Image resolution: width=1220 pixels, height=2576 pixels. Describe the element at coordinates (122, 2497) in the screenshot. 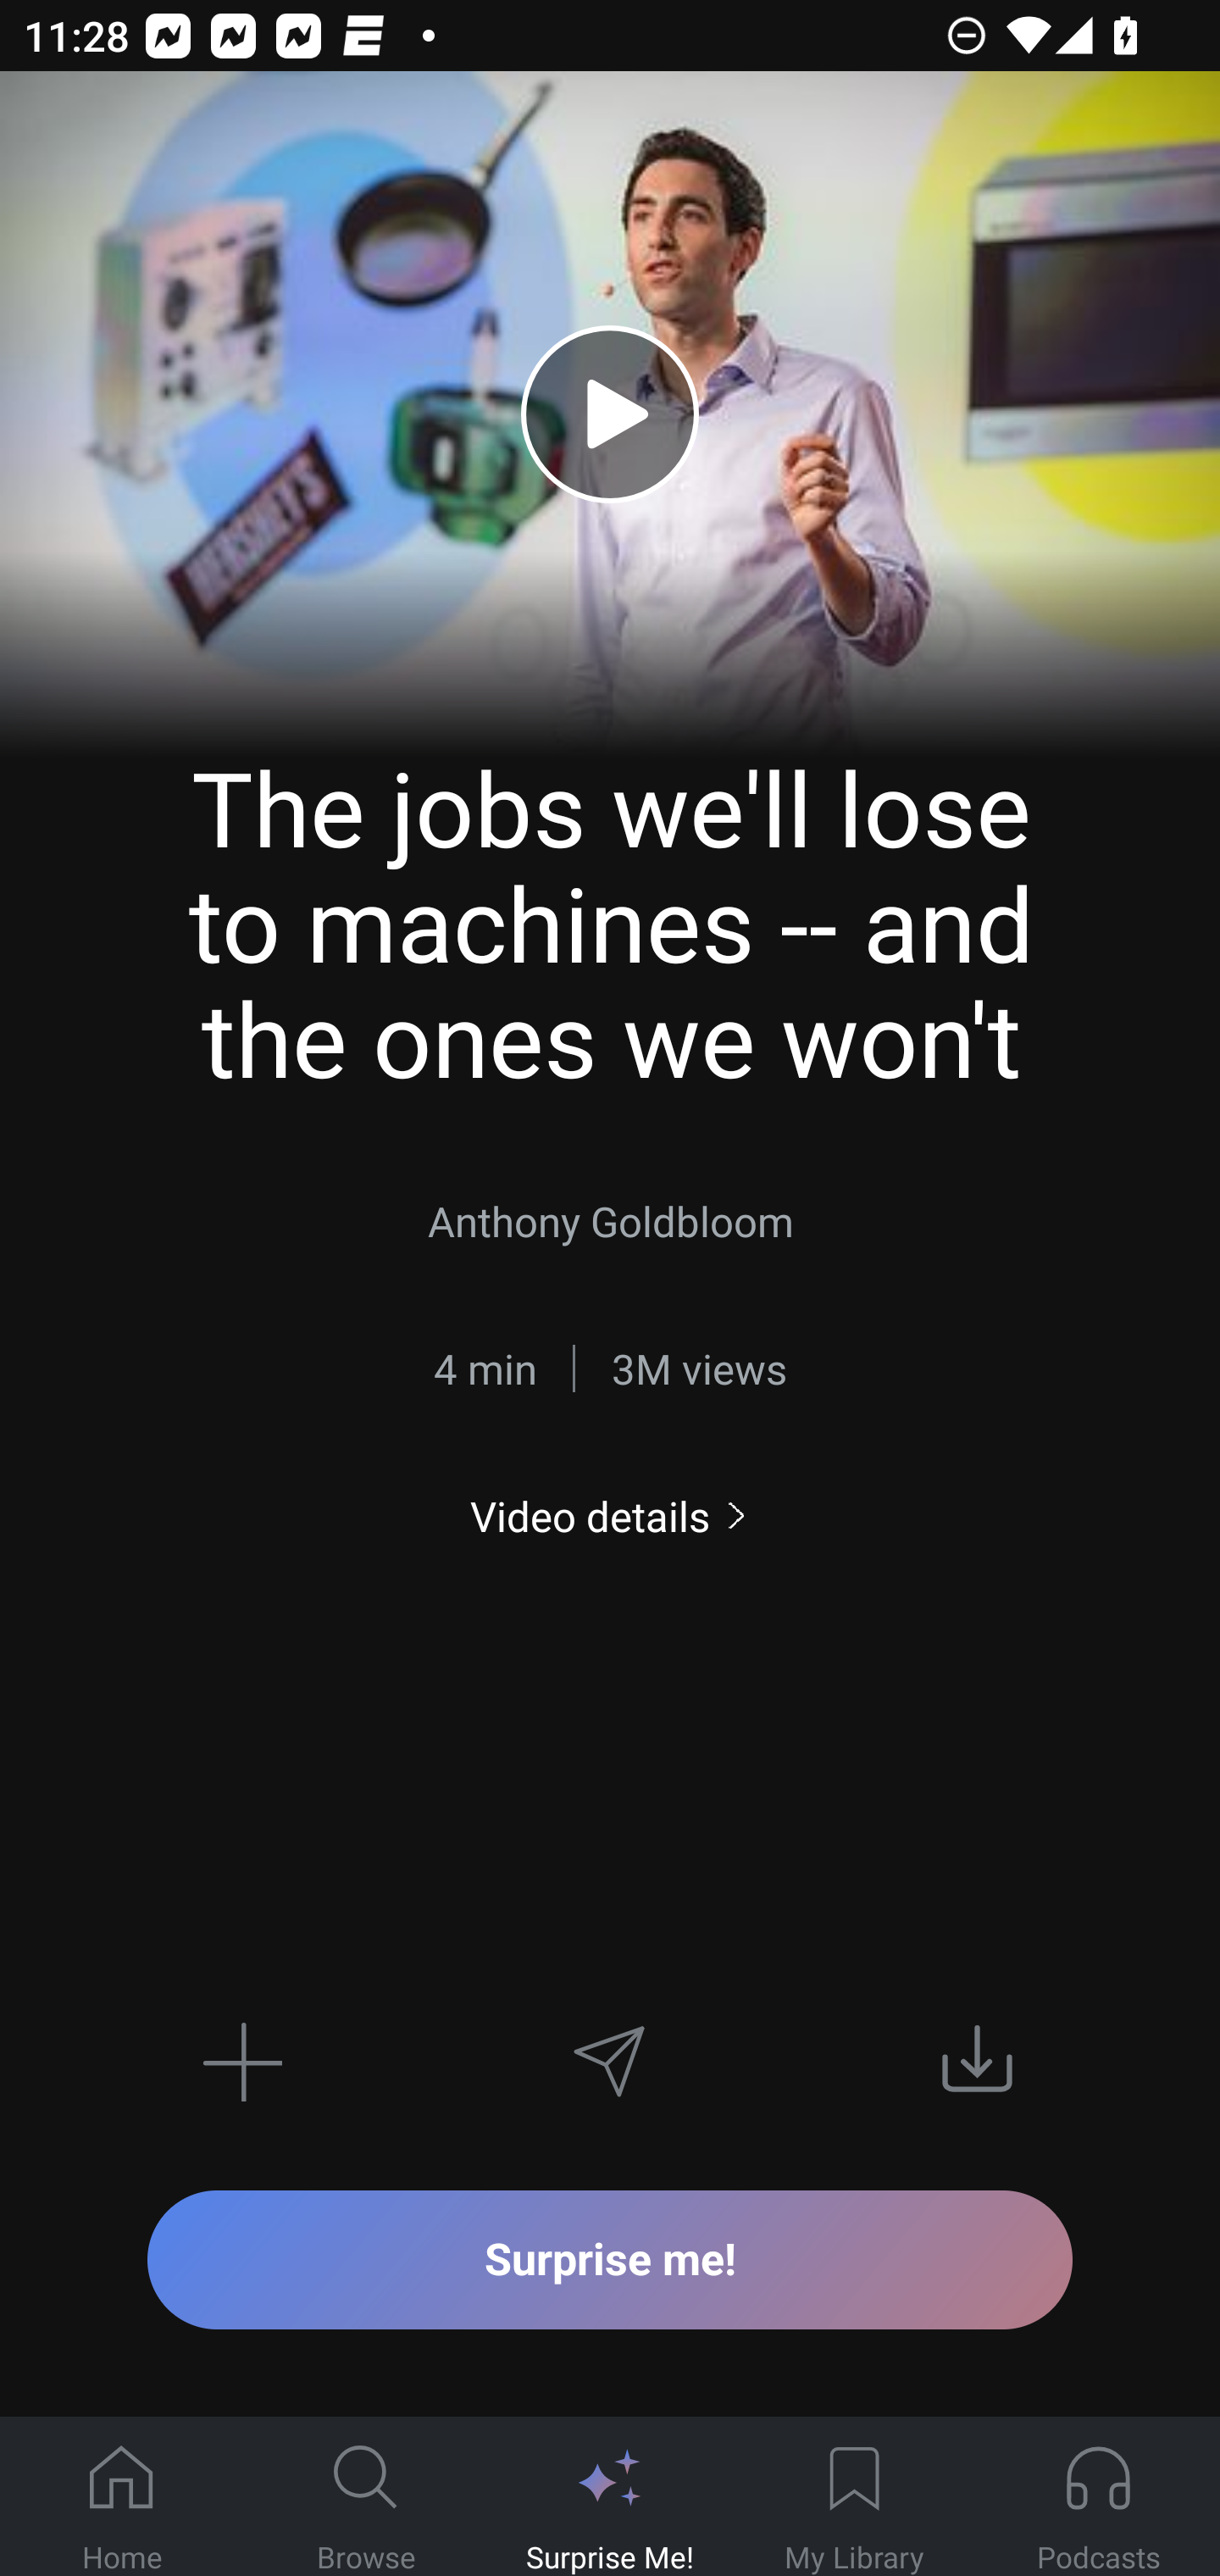

I see `Home` at that location.